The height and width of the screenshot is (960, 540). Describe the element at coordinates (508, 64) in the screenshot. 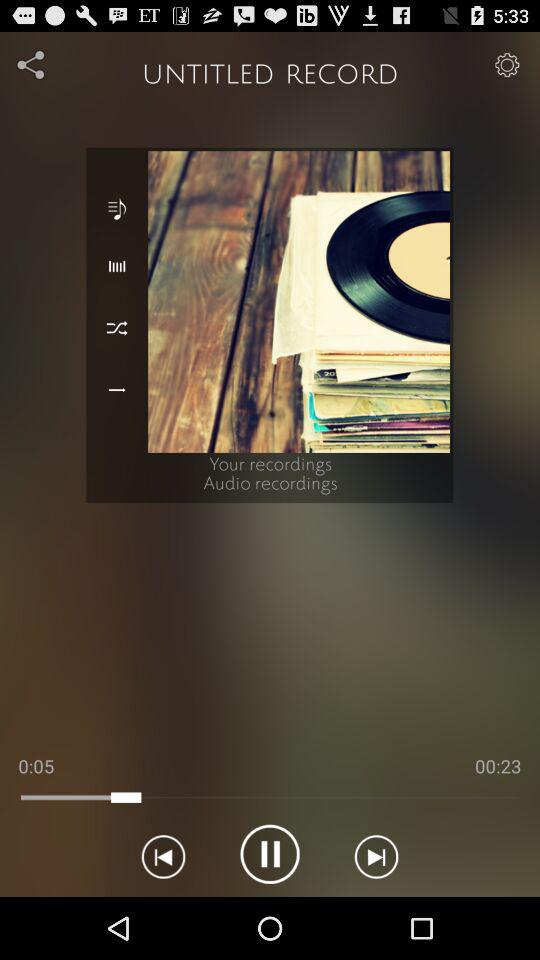

I see `click settings icon in top right corner` at that location.